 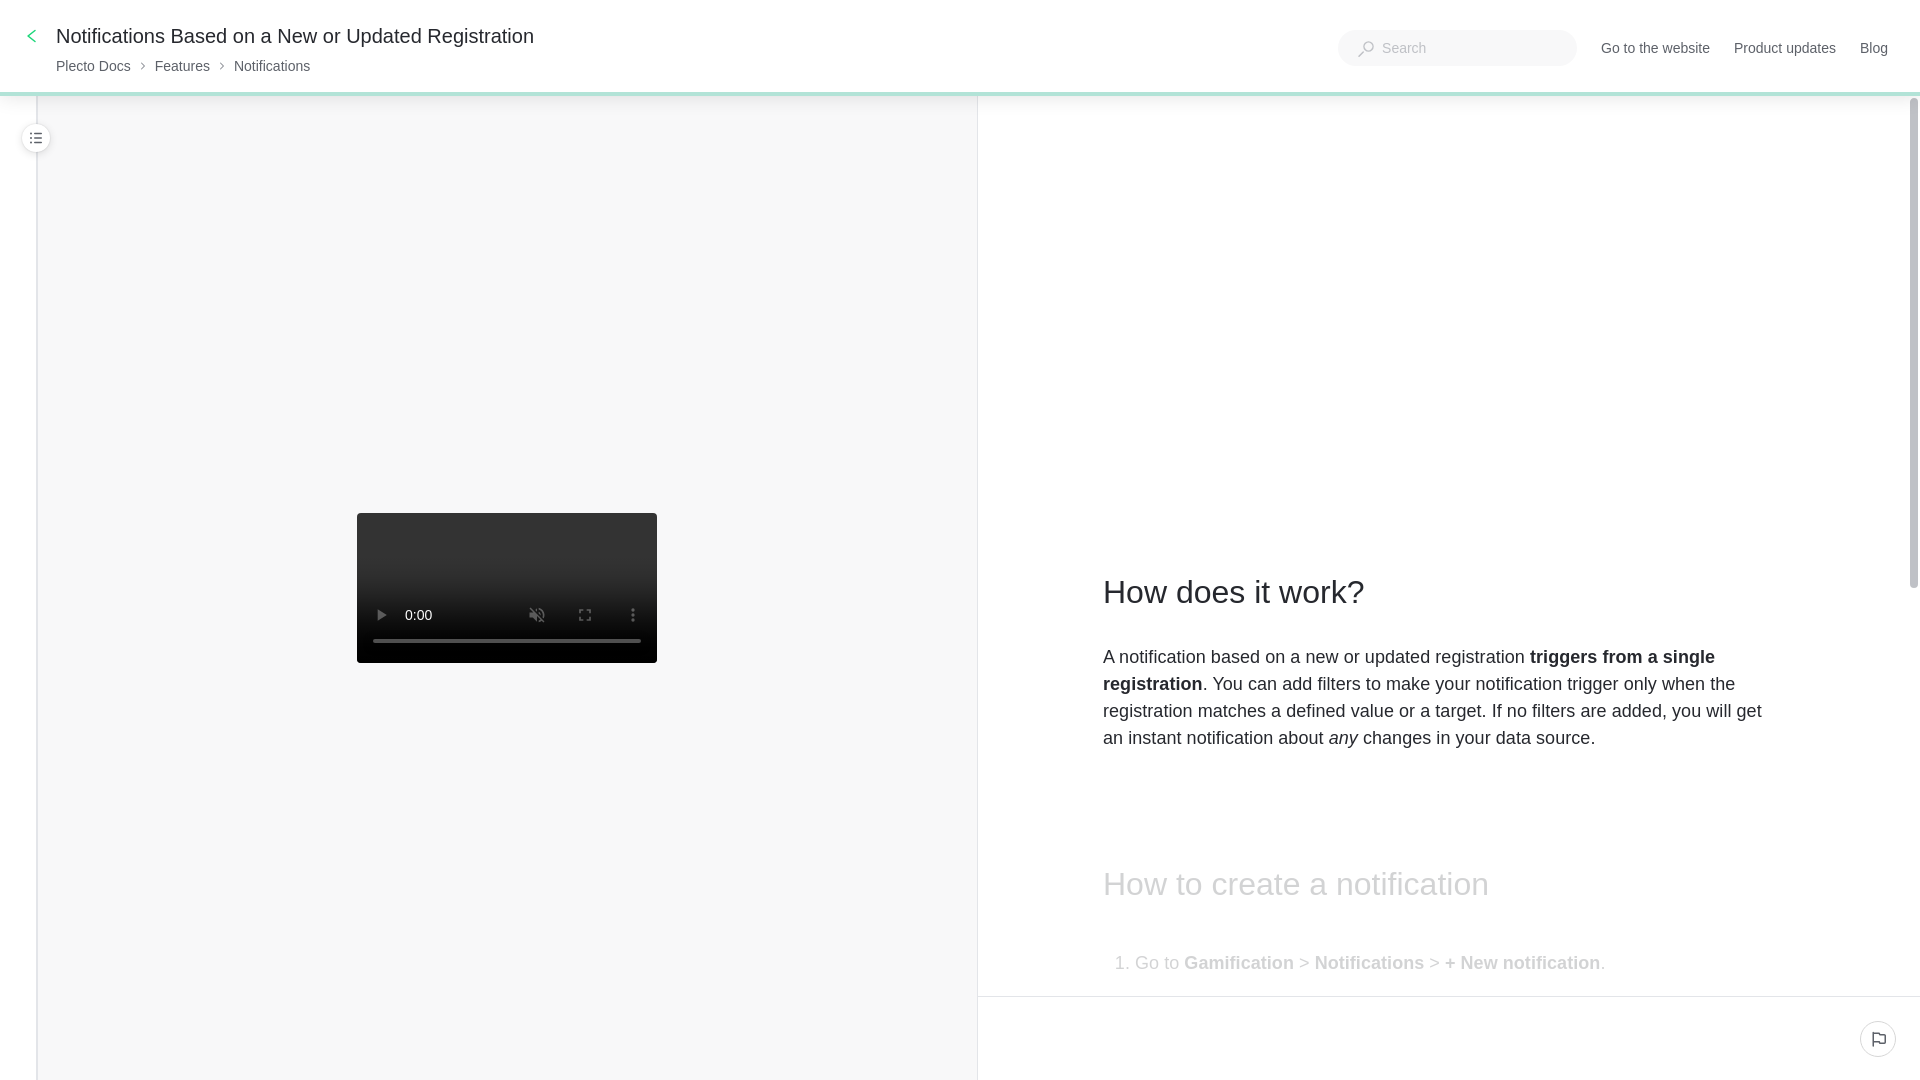 What do you see at coordinates (1784, 48) in the screenshot?
I see `Product updates` at bounding box center [1784, 48].